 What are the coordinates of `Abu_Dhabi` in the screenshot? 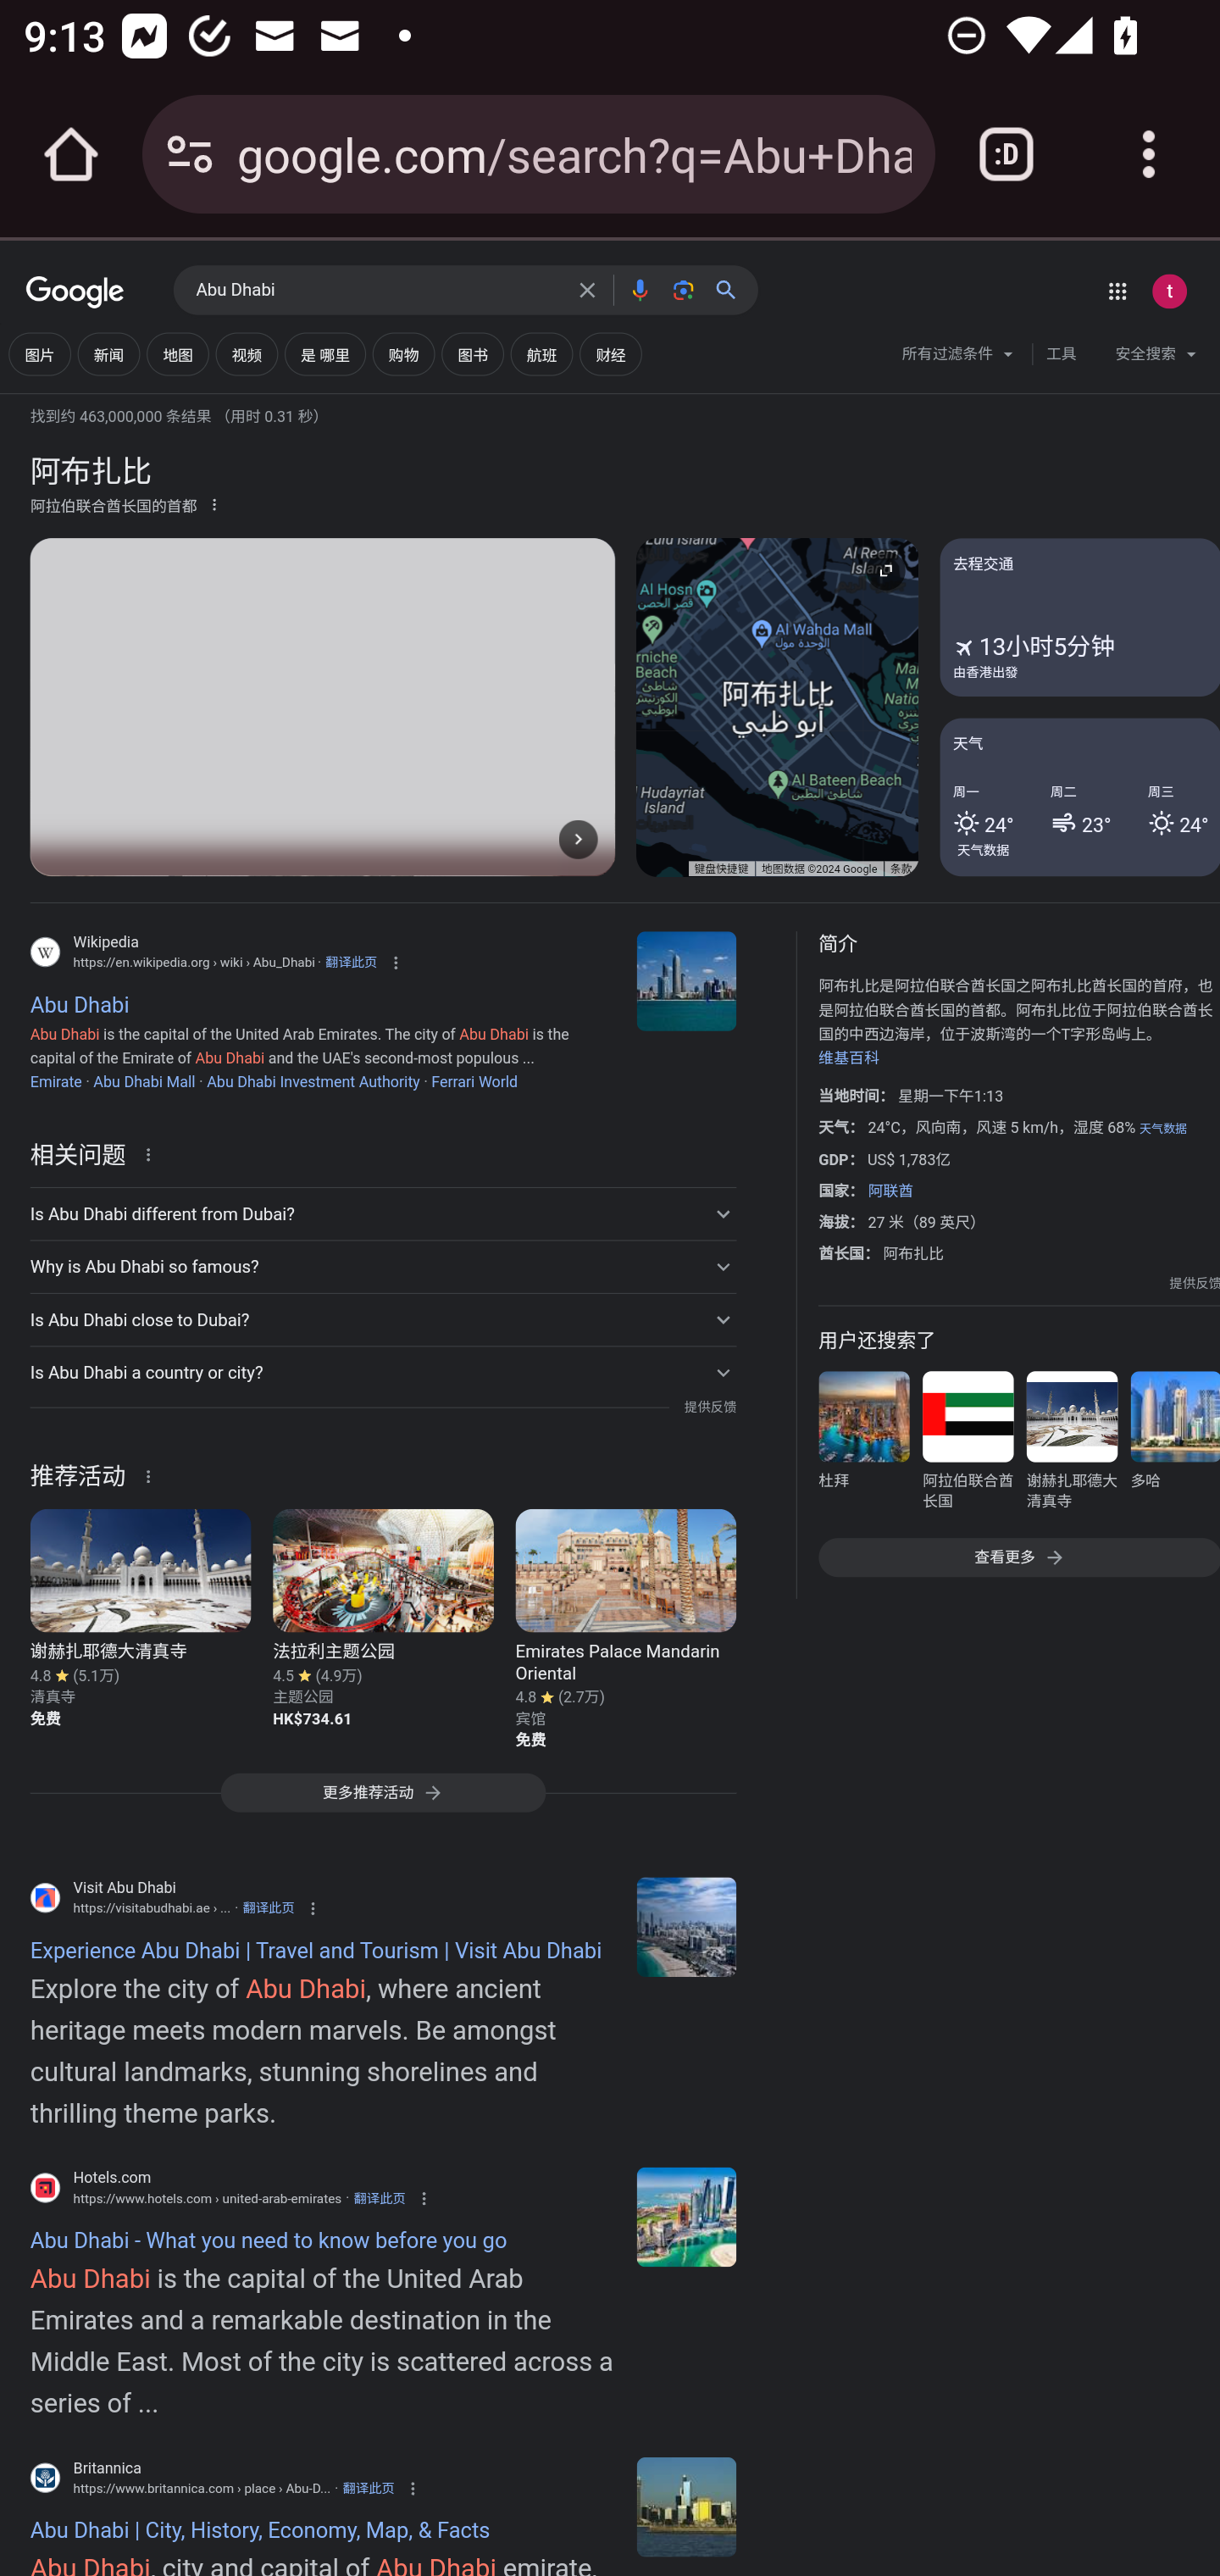 It's located at (686, 981).